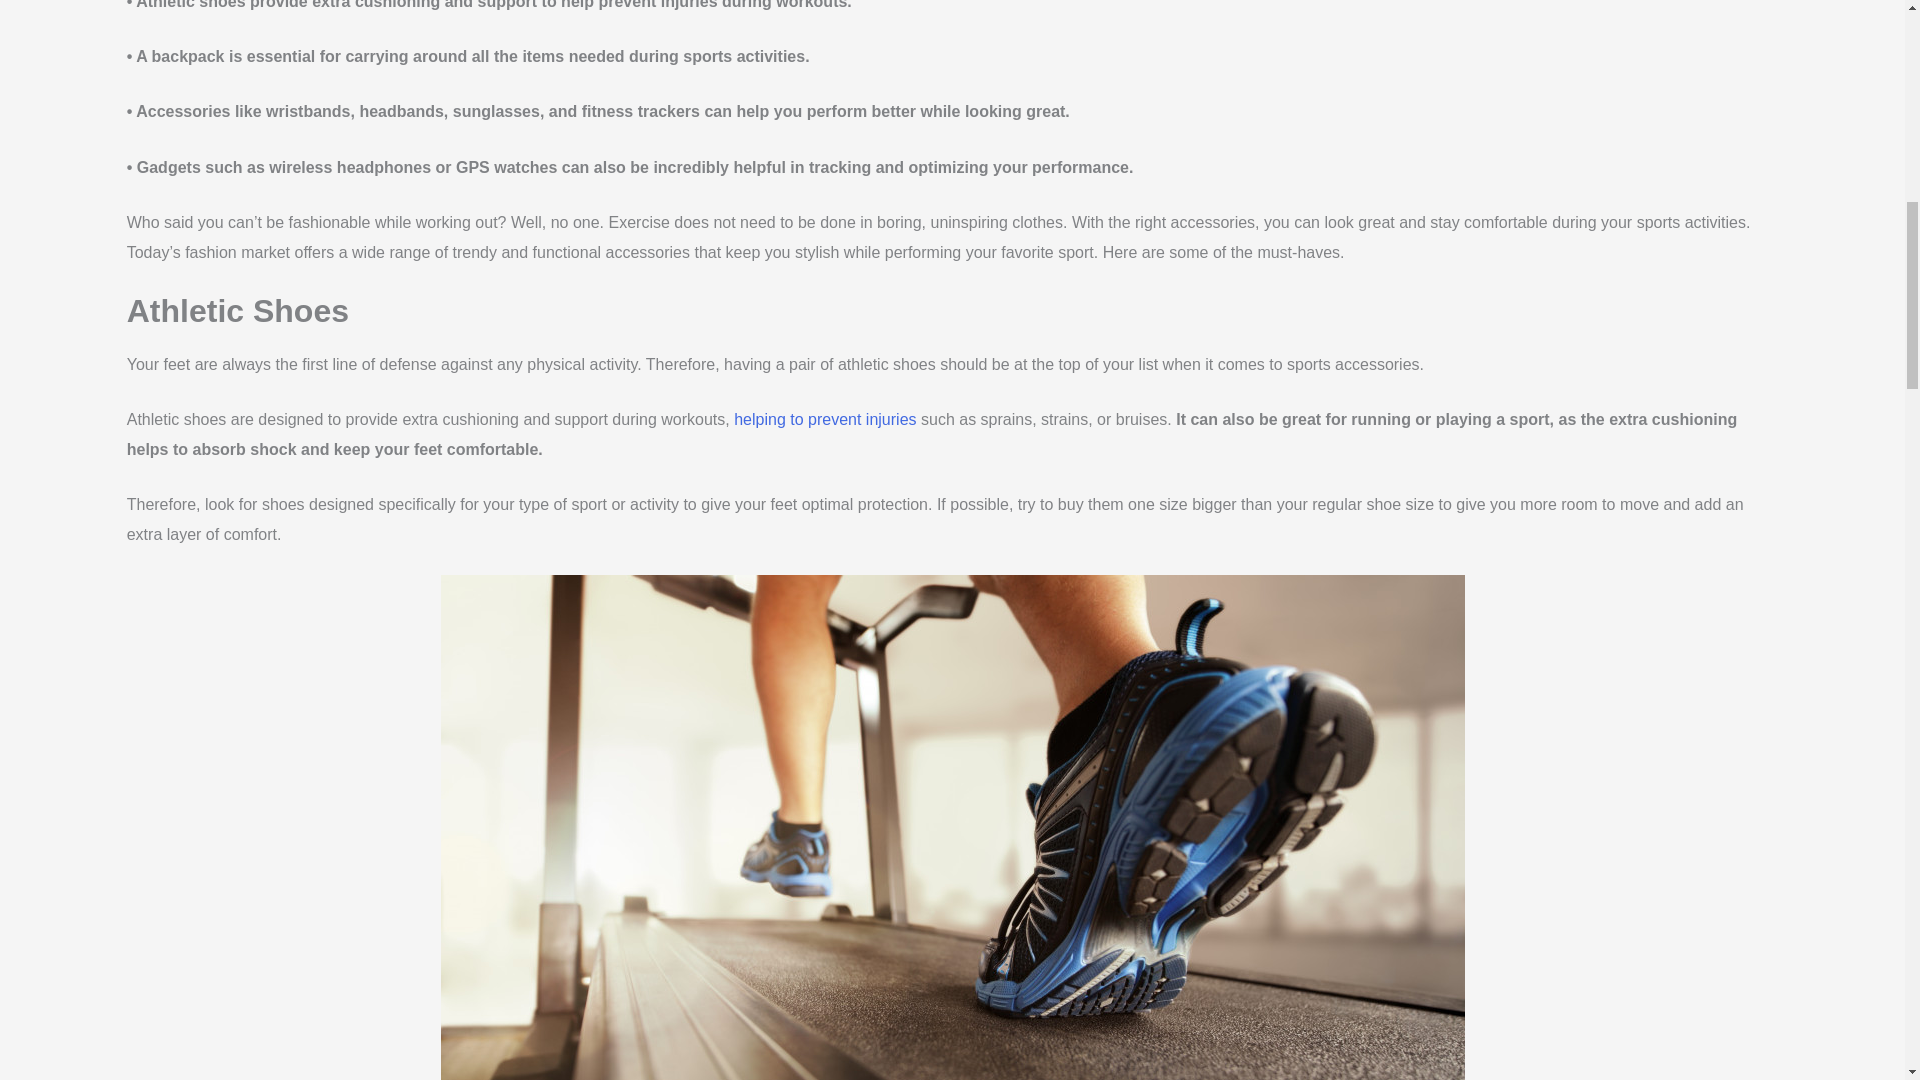 Image resolution: width=1920 pixels, height=1080 pixels. Describe the element at coordinates (824, 419) in the screenshot. I see `helping to prevent injuries` at that location.